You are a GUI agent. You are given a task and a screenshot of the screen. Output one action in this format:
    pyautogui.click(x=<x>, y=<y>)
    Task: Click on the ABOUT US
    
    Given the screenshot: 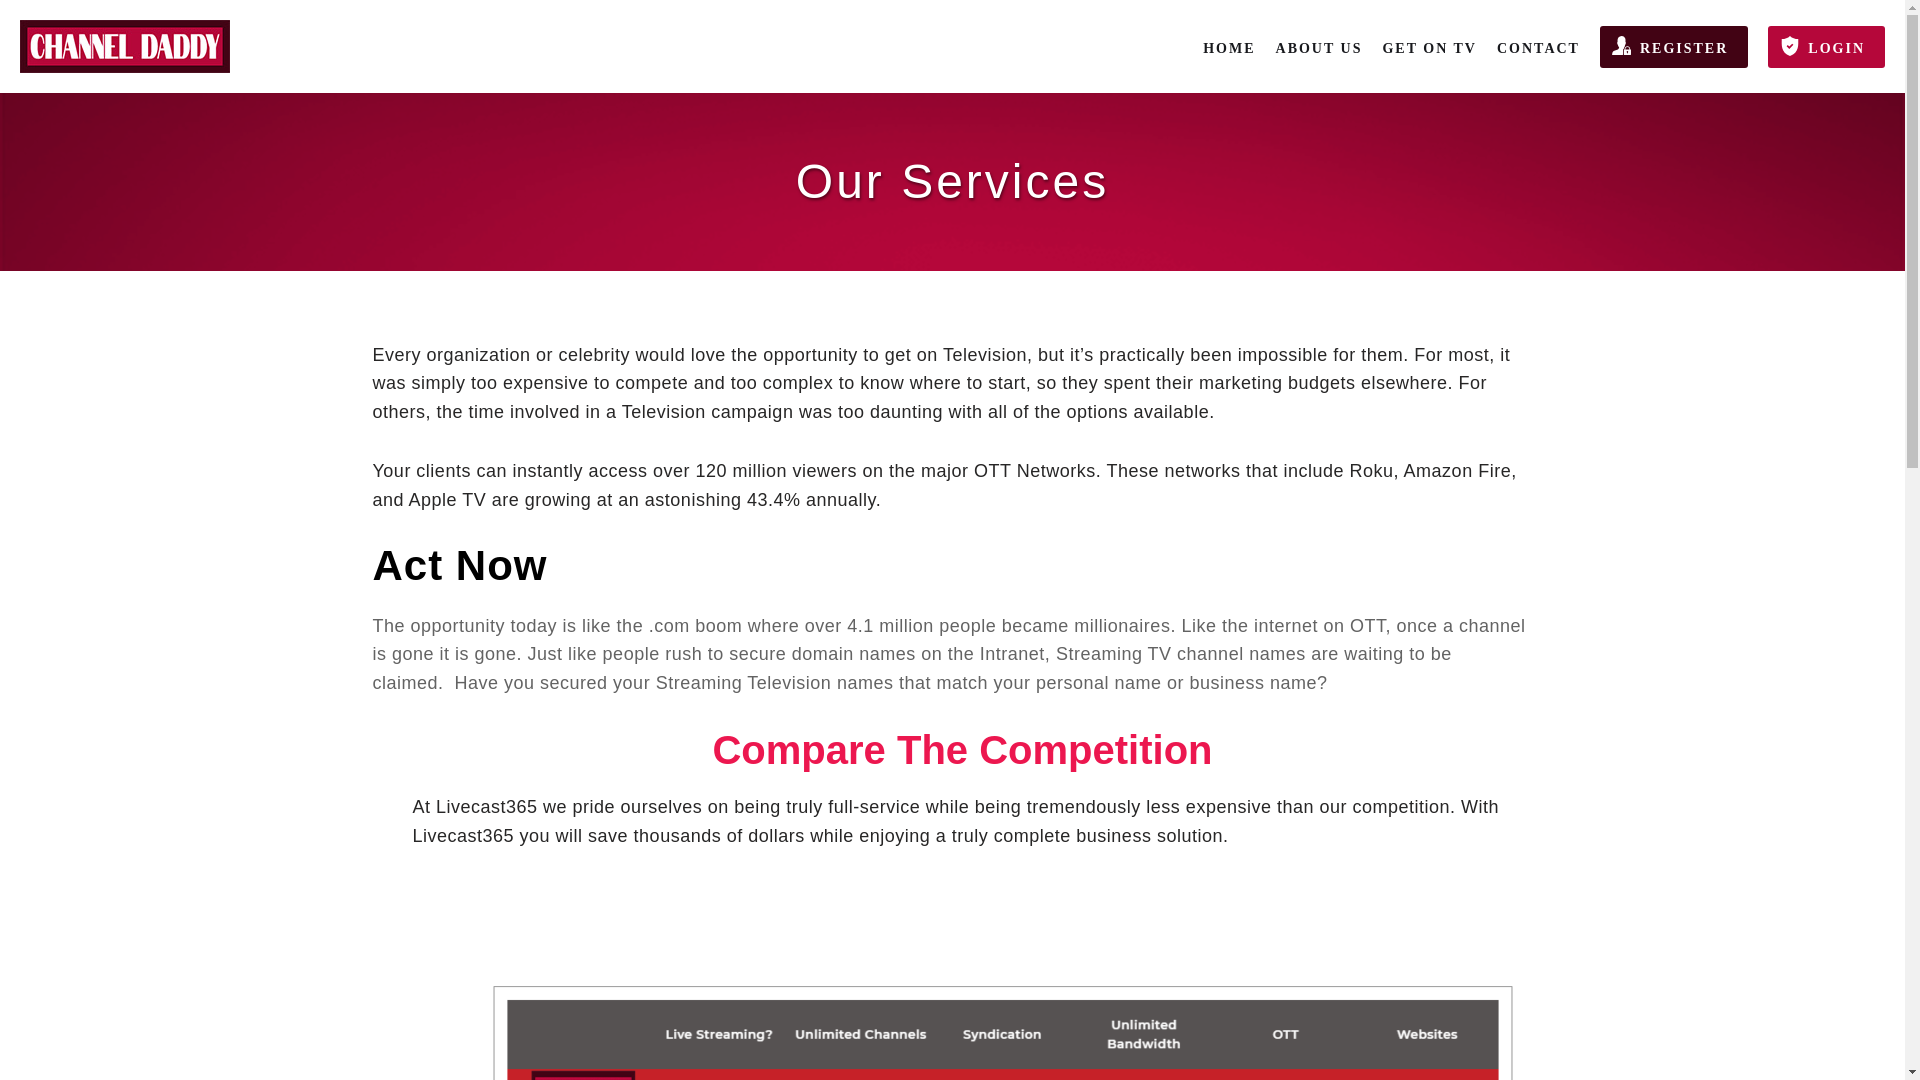 What is the action you would take?
    pyautogui.click(x=1320, y=48)
    